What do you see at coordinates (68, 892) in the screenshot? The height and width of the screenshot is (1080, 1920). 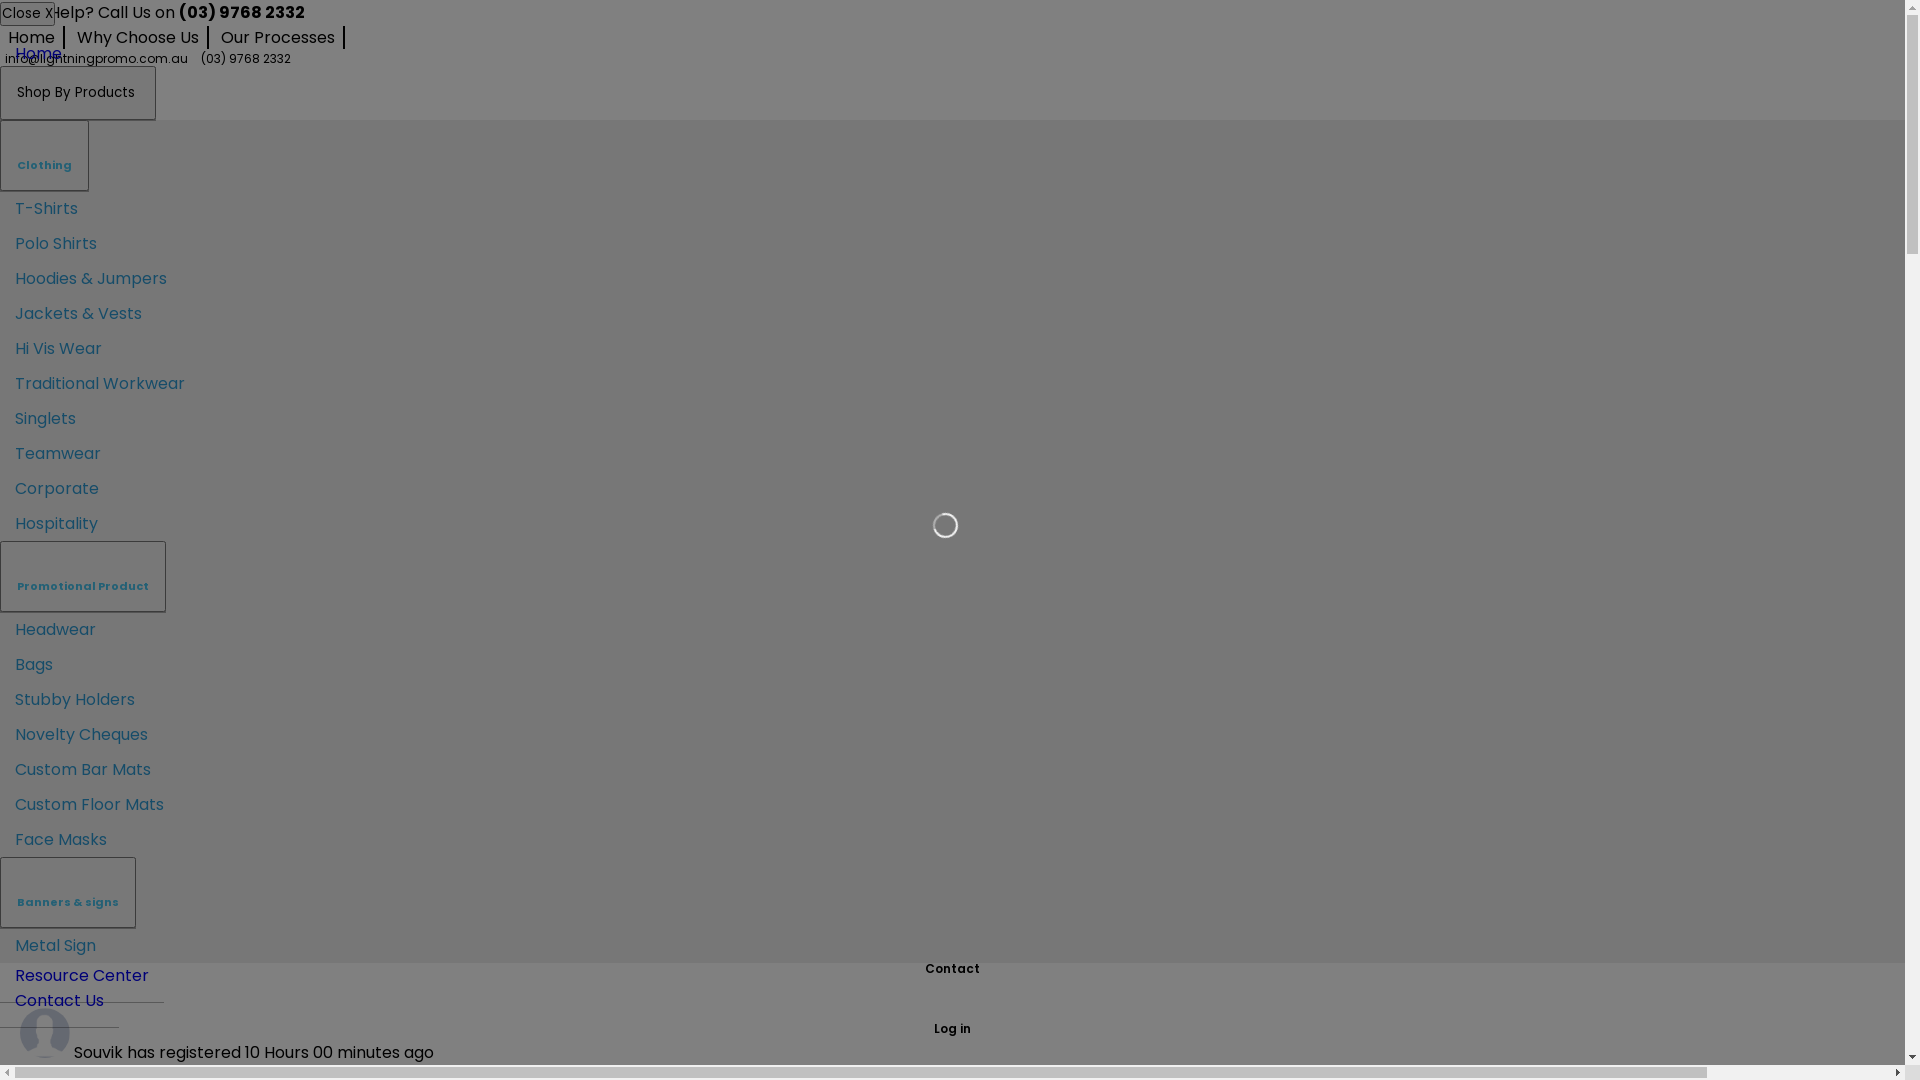 I see `Banners & signs` at bounding box center [68, 892].